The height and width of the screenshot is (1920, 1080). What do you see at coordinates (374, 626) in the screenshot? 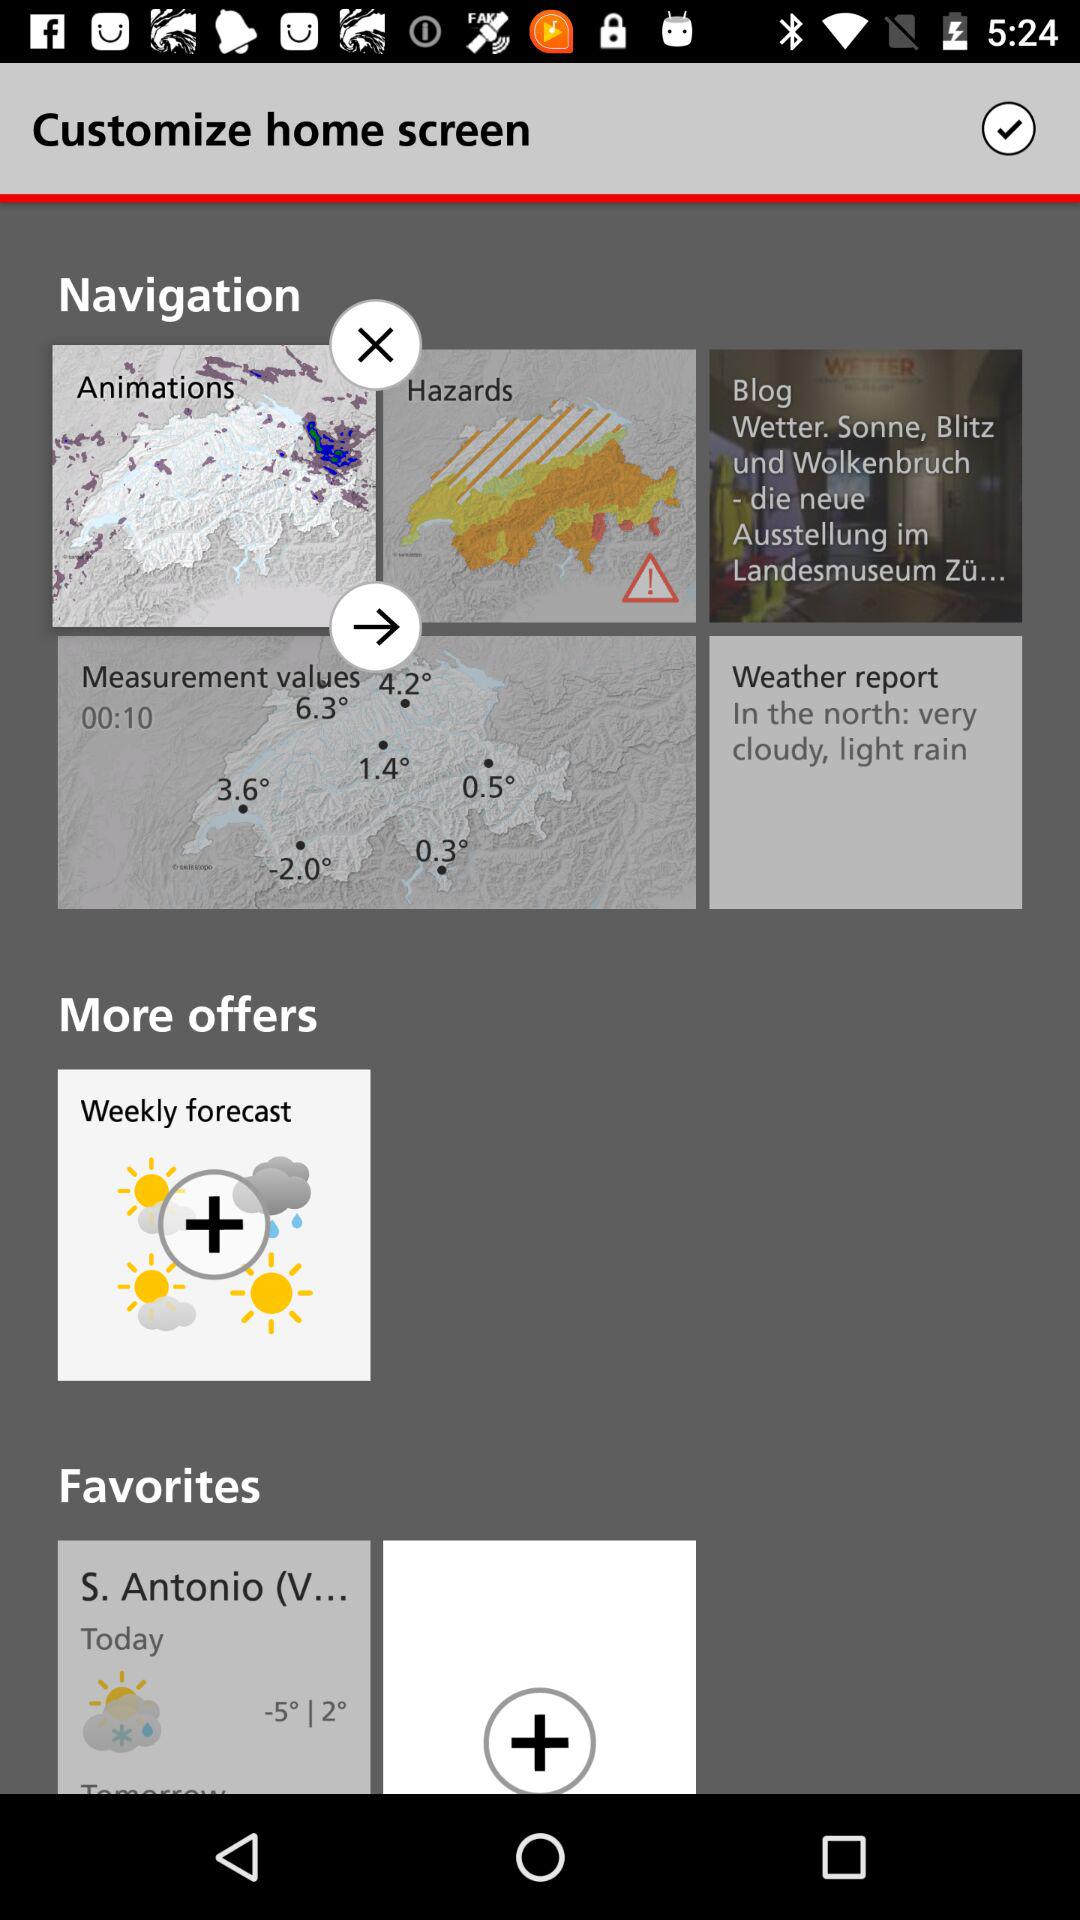
I see `select the item above the more offers icon` at bounding box center [374, 626].